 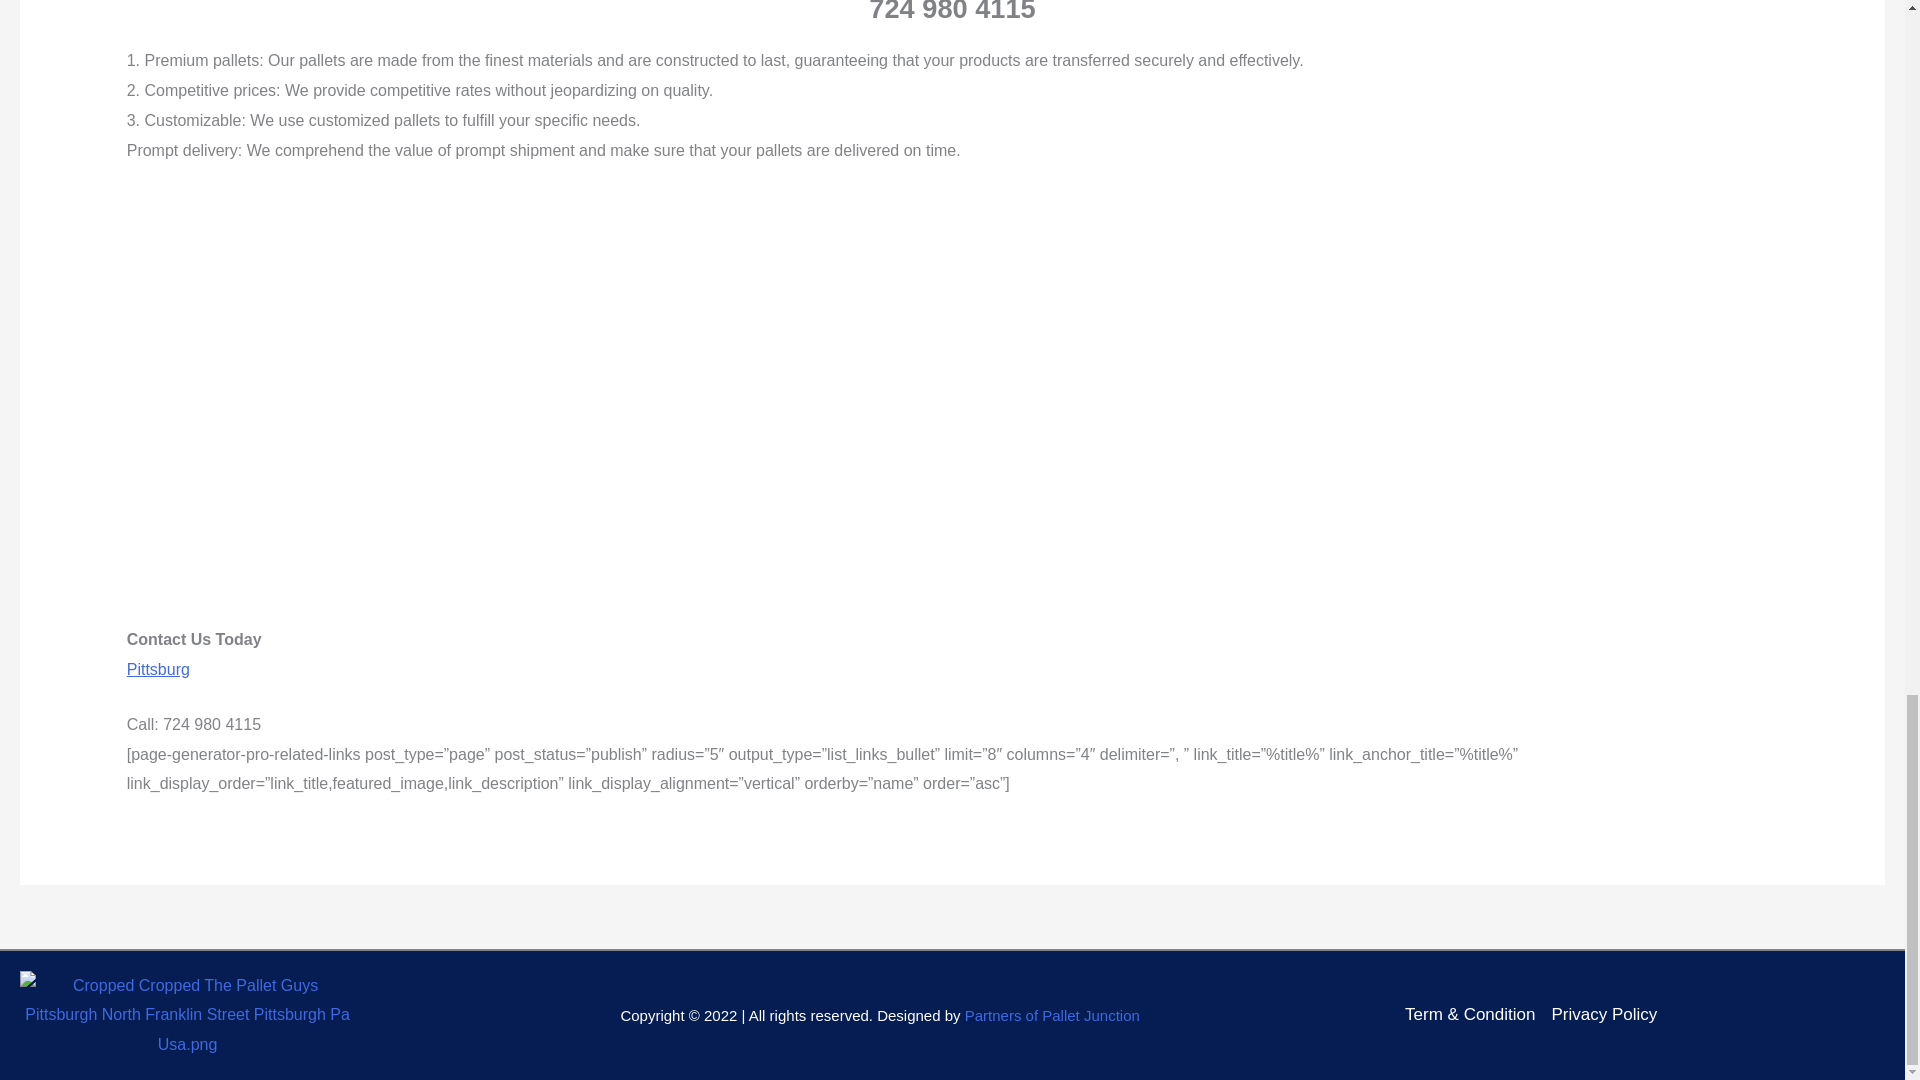 I want to click on Privacy Policy, so click(x=1604, y=1015).